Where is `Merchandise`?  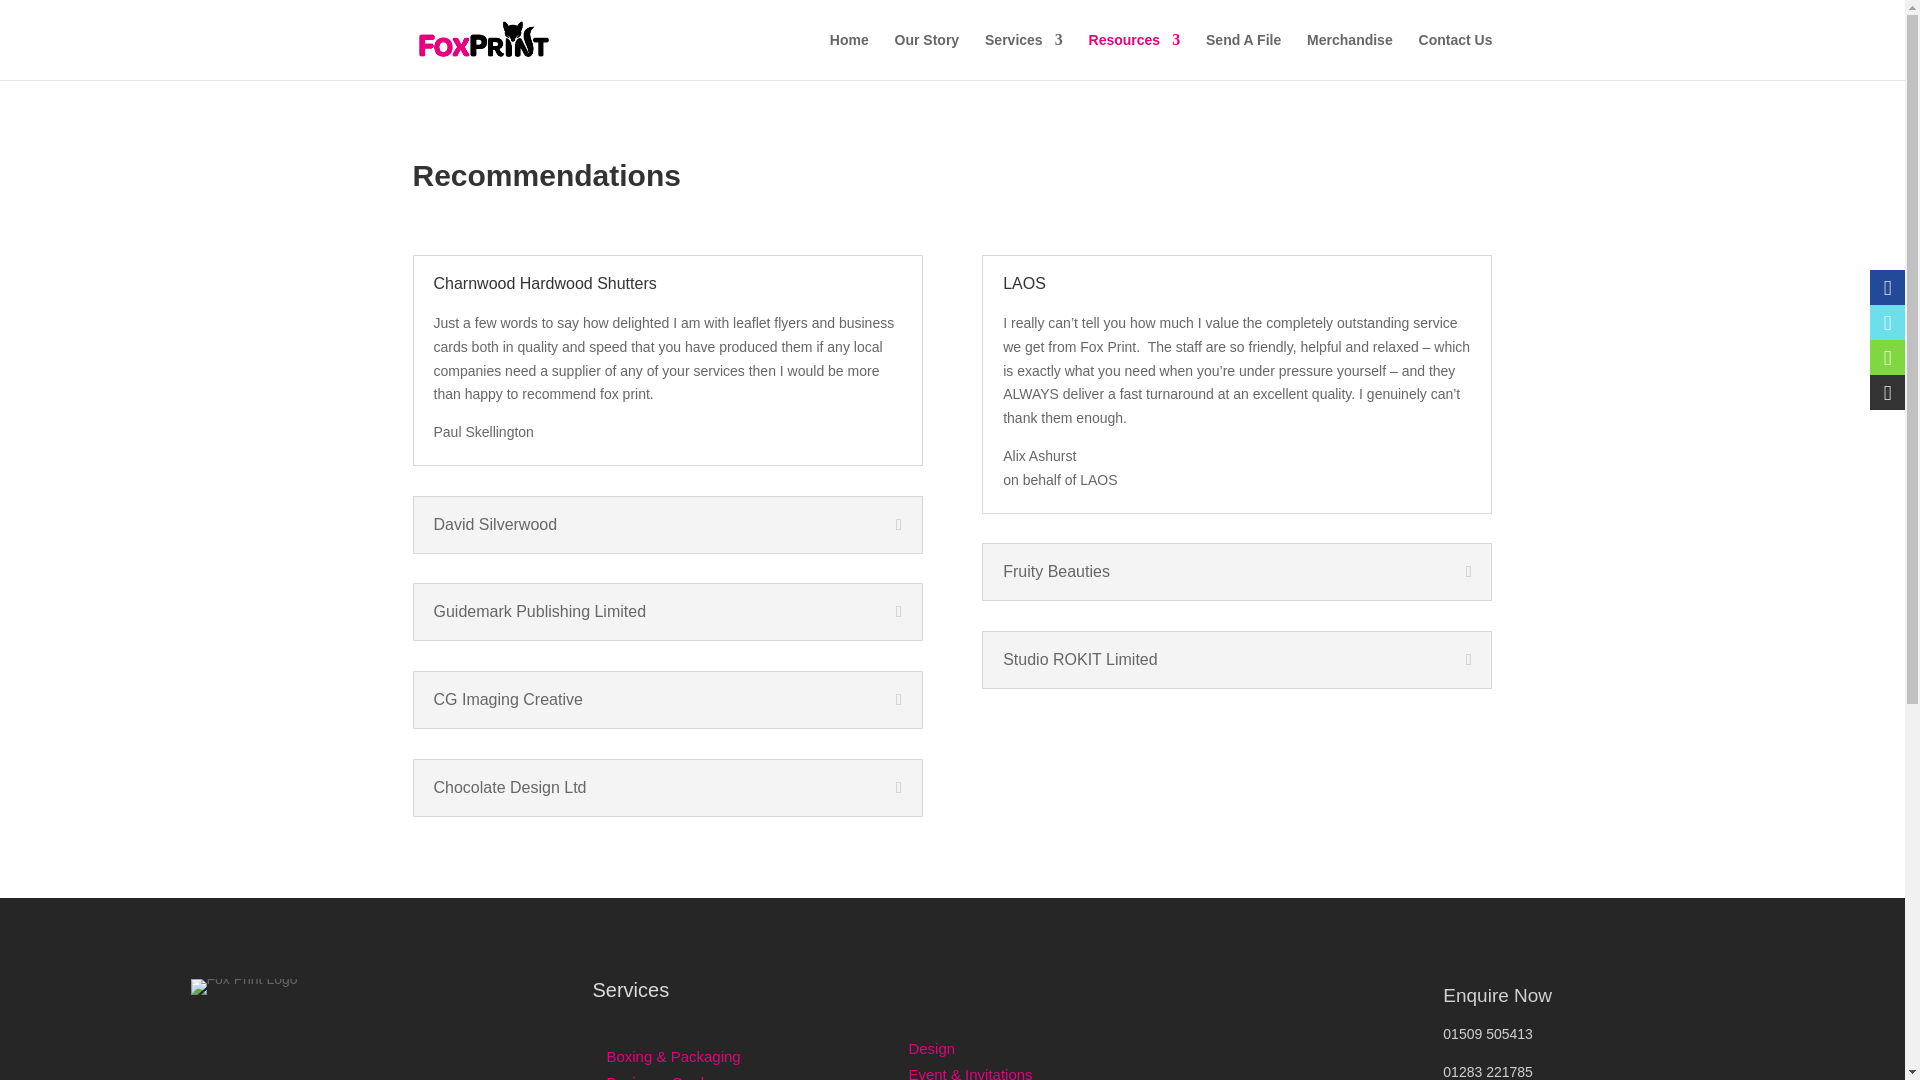
Merchandise is located at coordinates (1350, 56).